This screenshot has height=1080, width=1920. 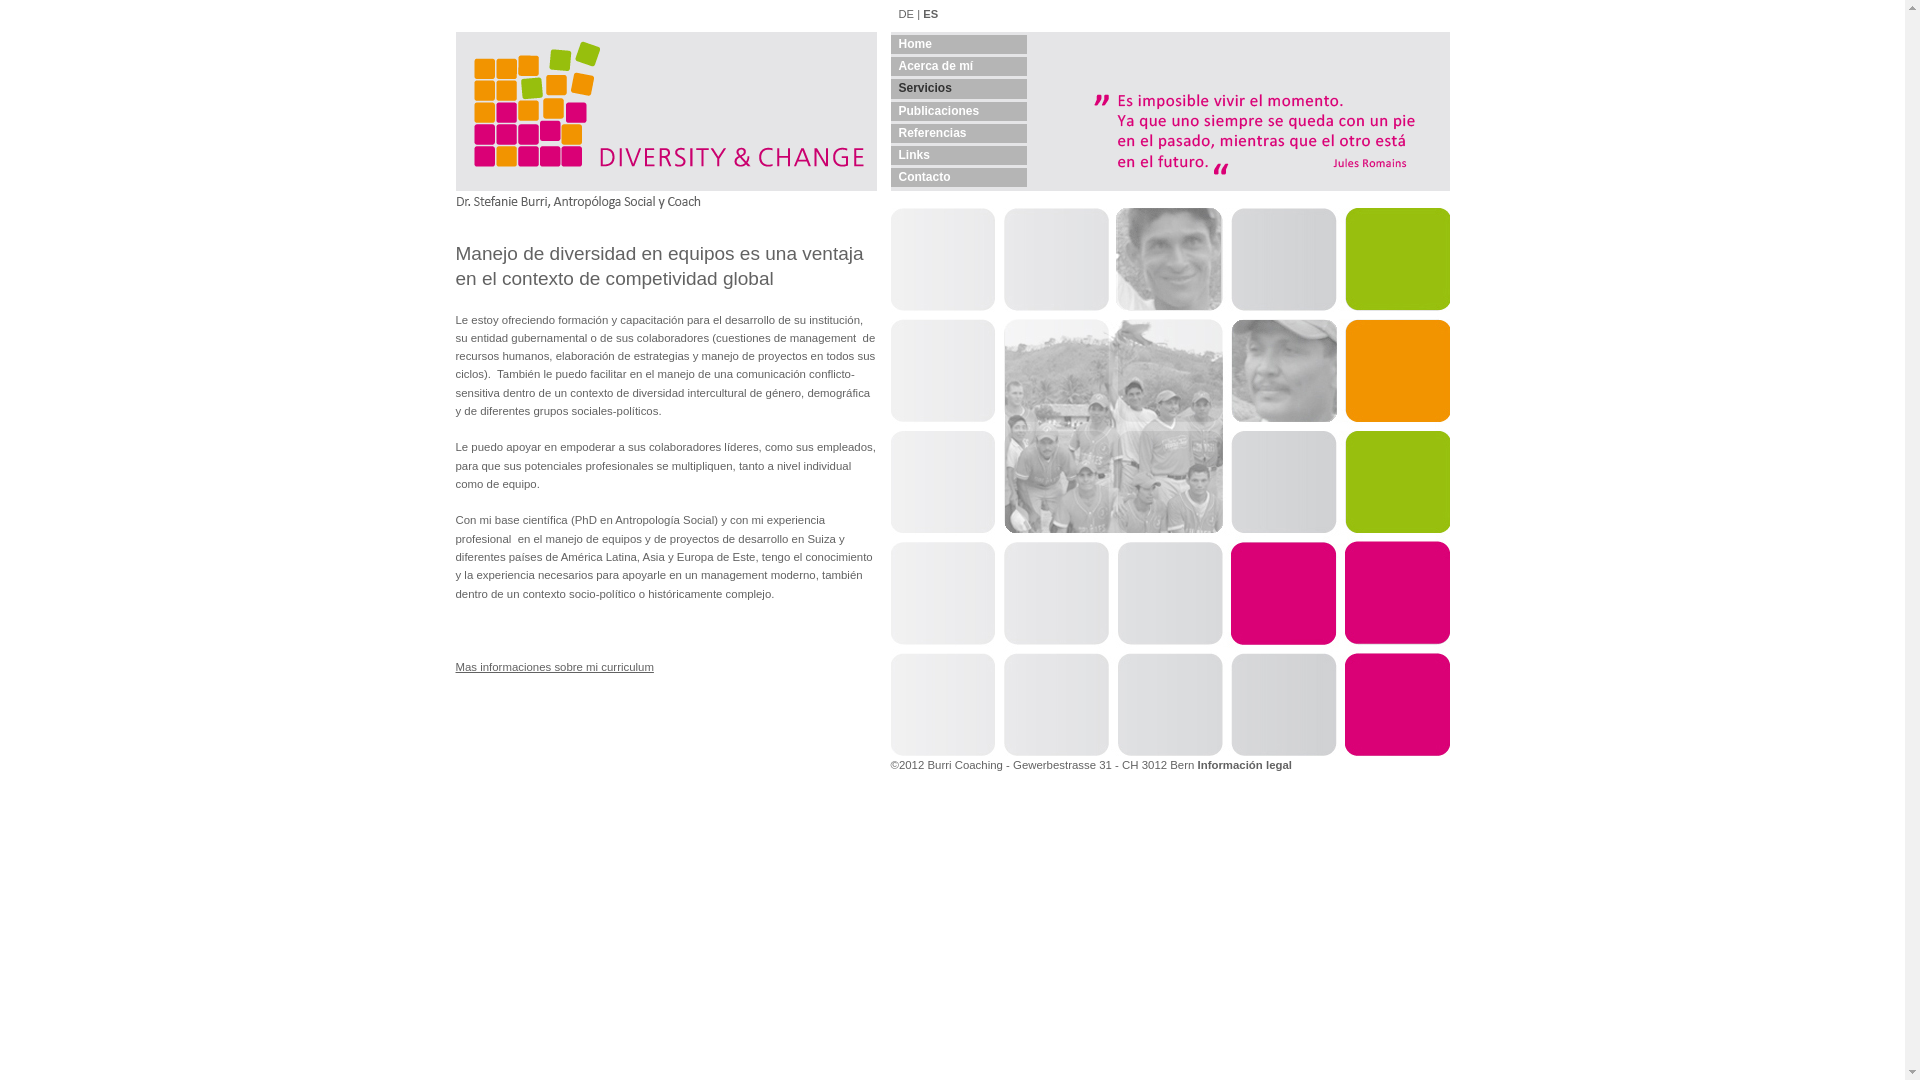 What do you see at coordinates (958, 110) in the screenshot?
I see `Publicaciones` at bounding box center [958, 110].